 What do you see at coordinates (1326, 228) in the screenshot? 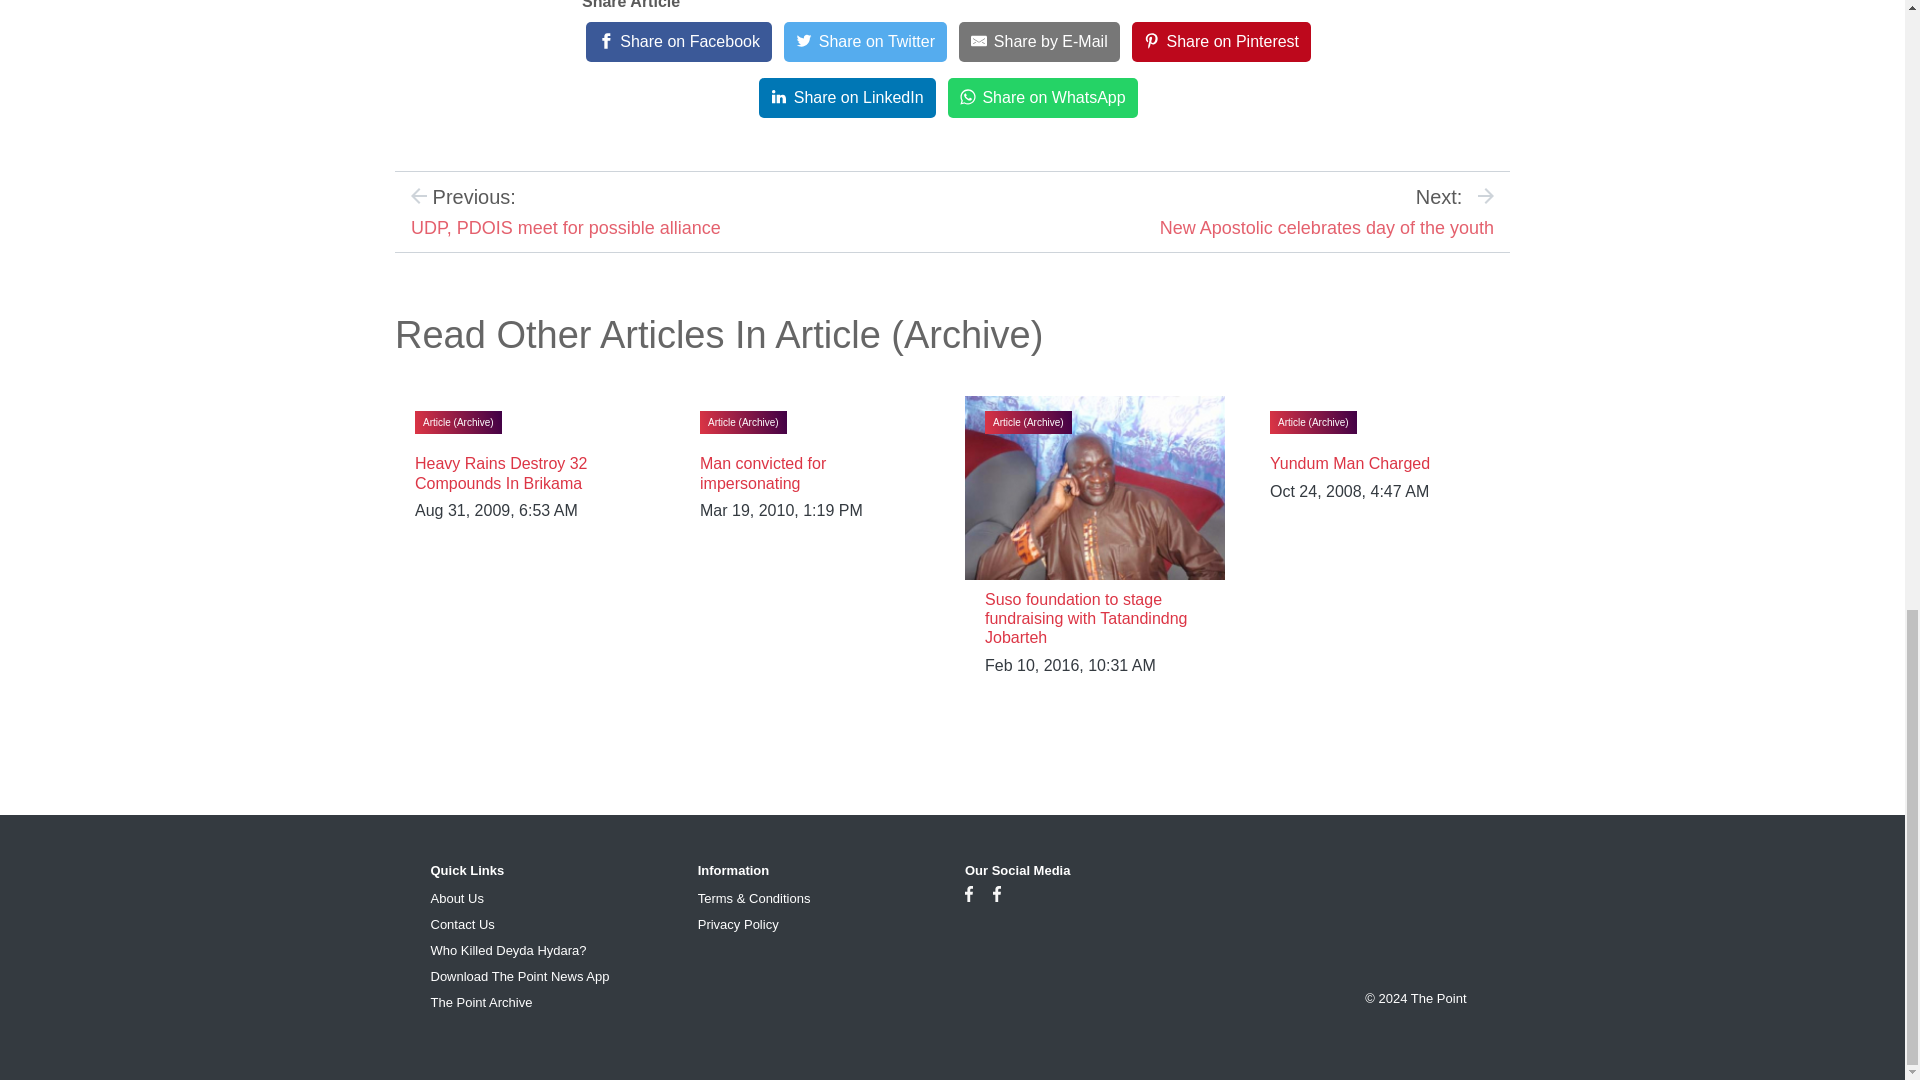
I see `New Apostolic celebrates day of the youth` at bounding box center [1326, 228].